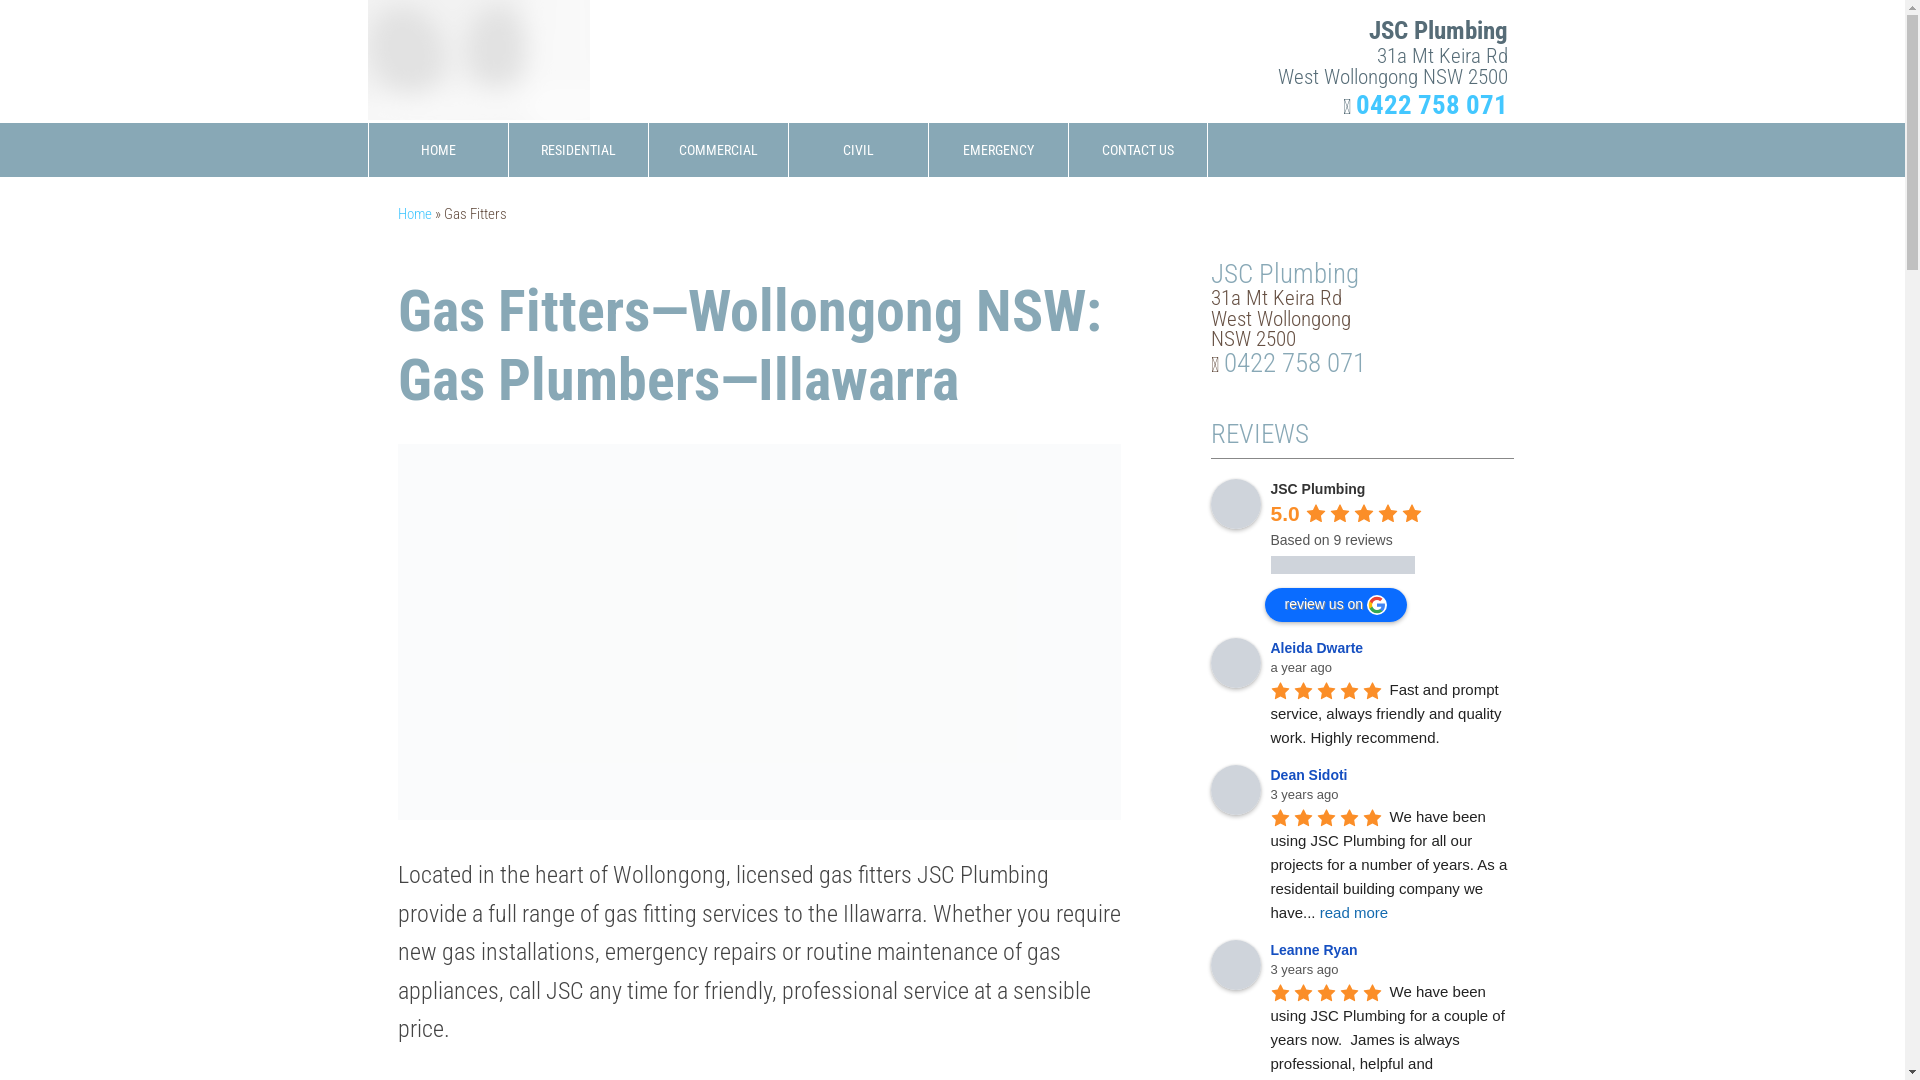 This screenshot has width=1920, height=1080. Describe the element at coordinates (1336, 605) in the screenshot. I see `review us on` at that location.